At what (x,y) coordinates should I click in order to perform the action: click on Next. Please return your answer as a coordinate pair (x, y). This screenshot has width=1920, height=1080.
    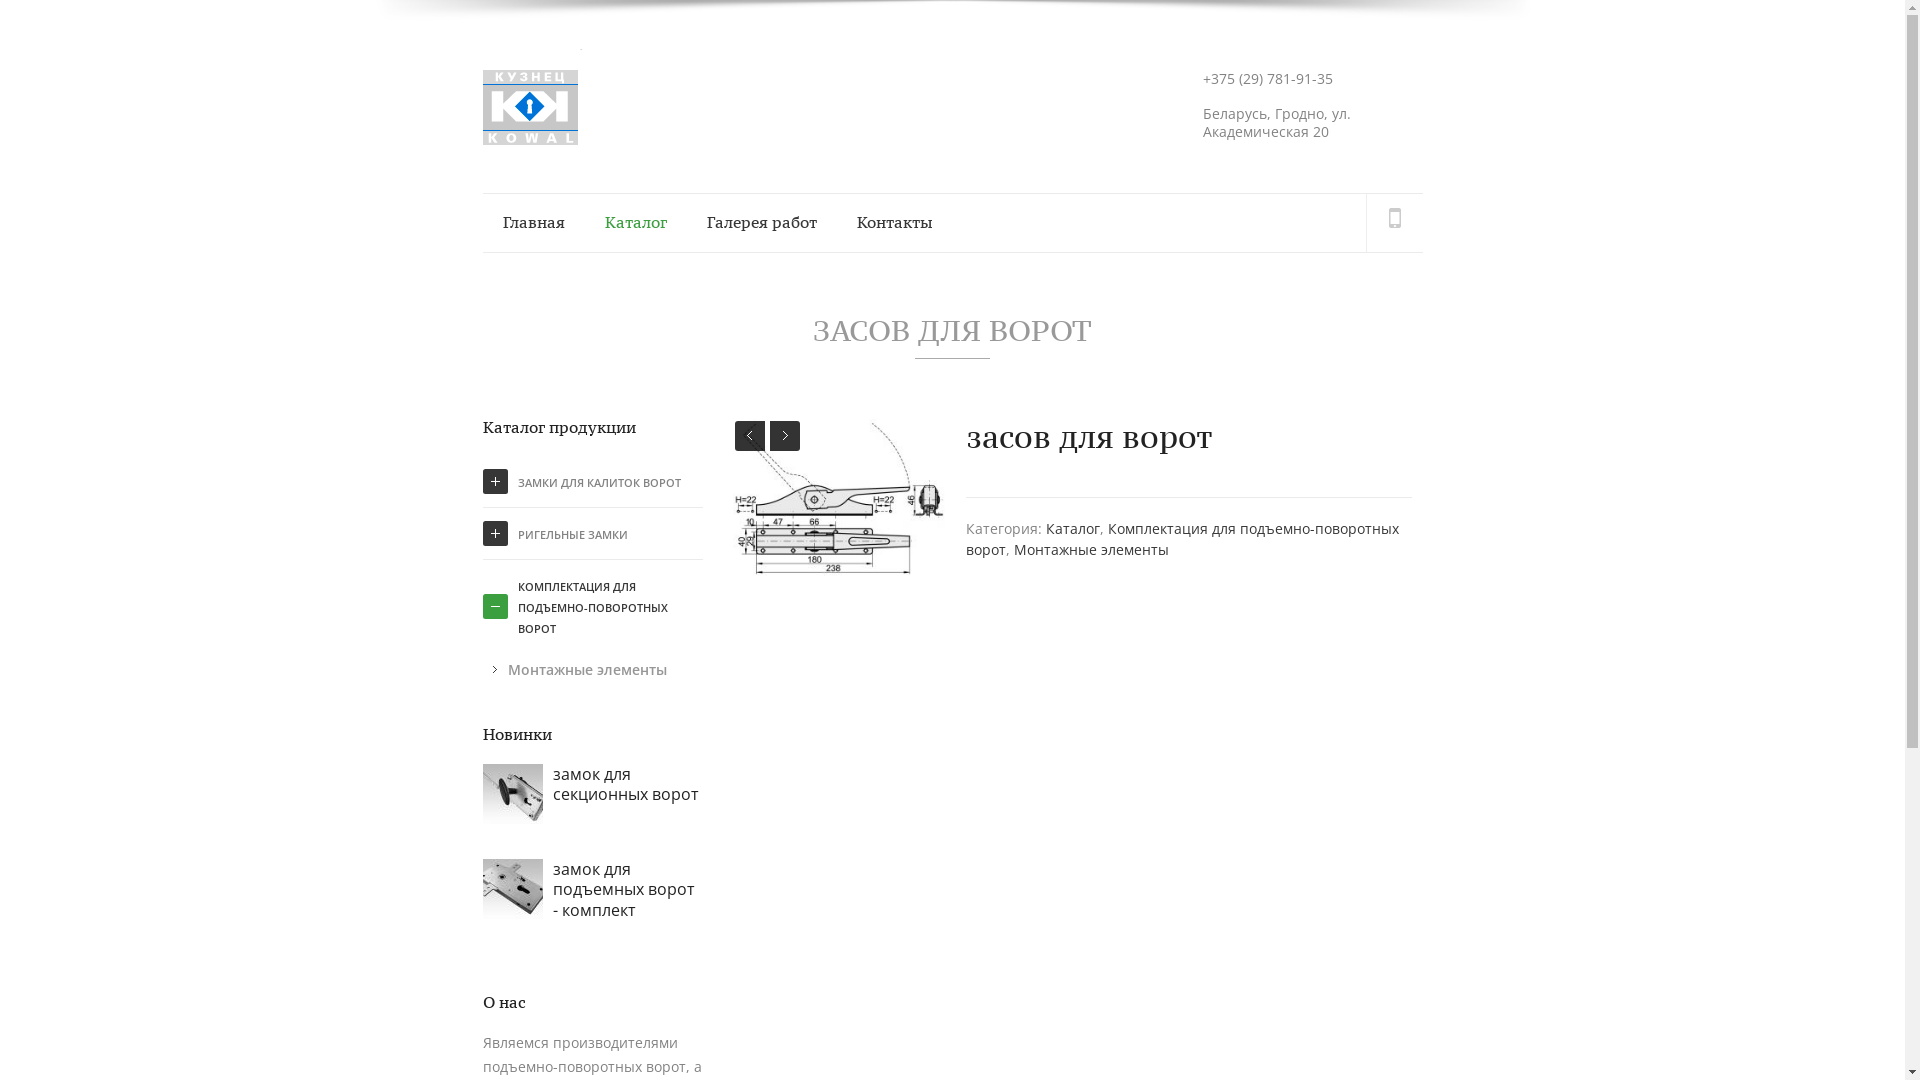
    Looking at the image, I should click on (785, 436).